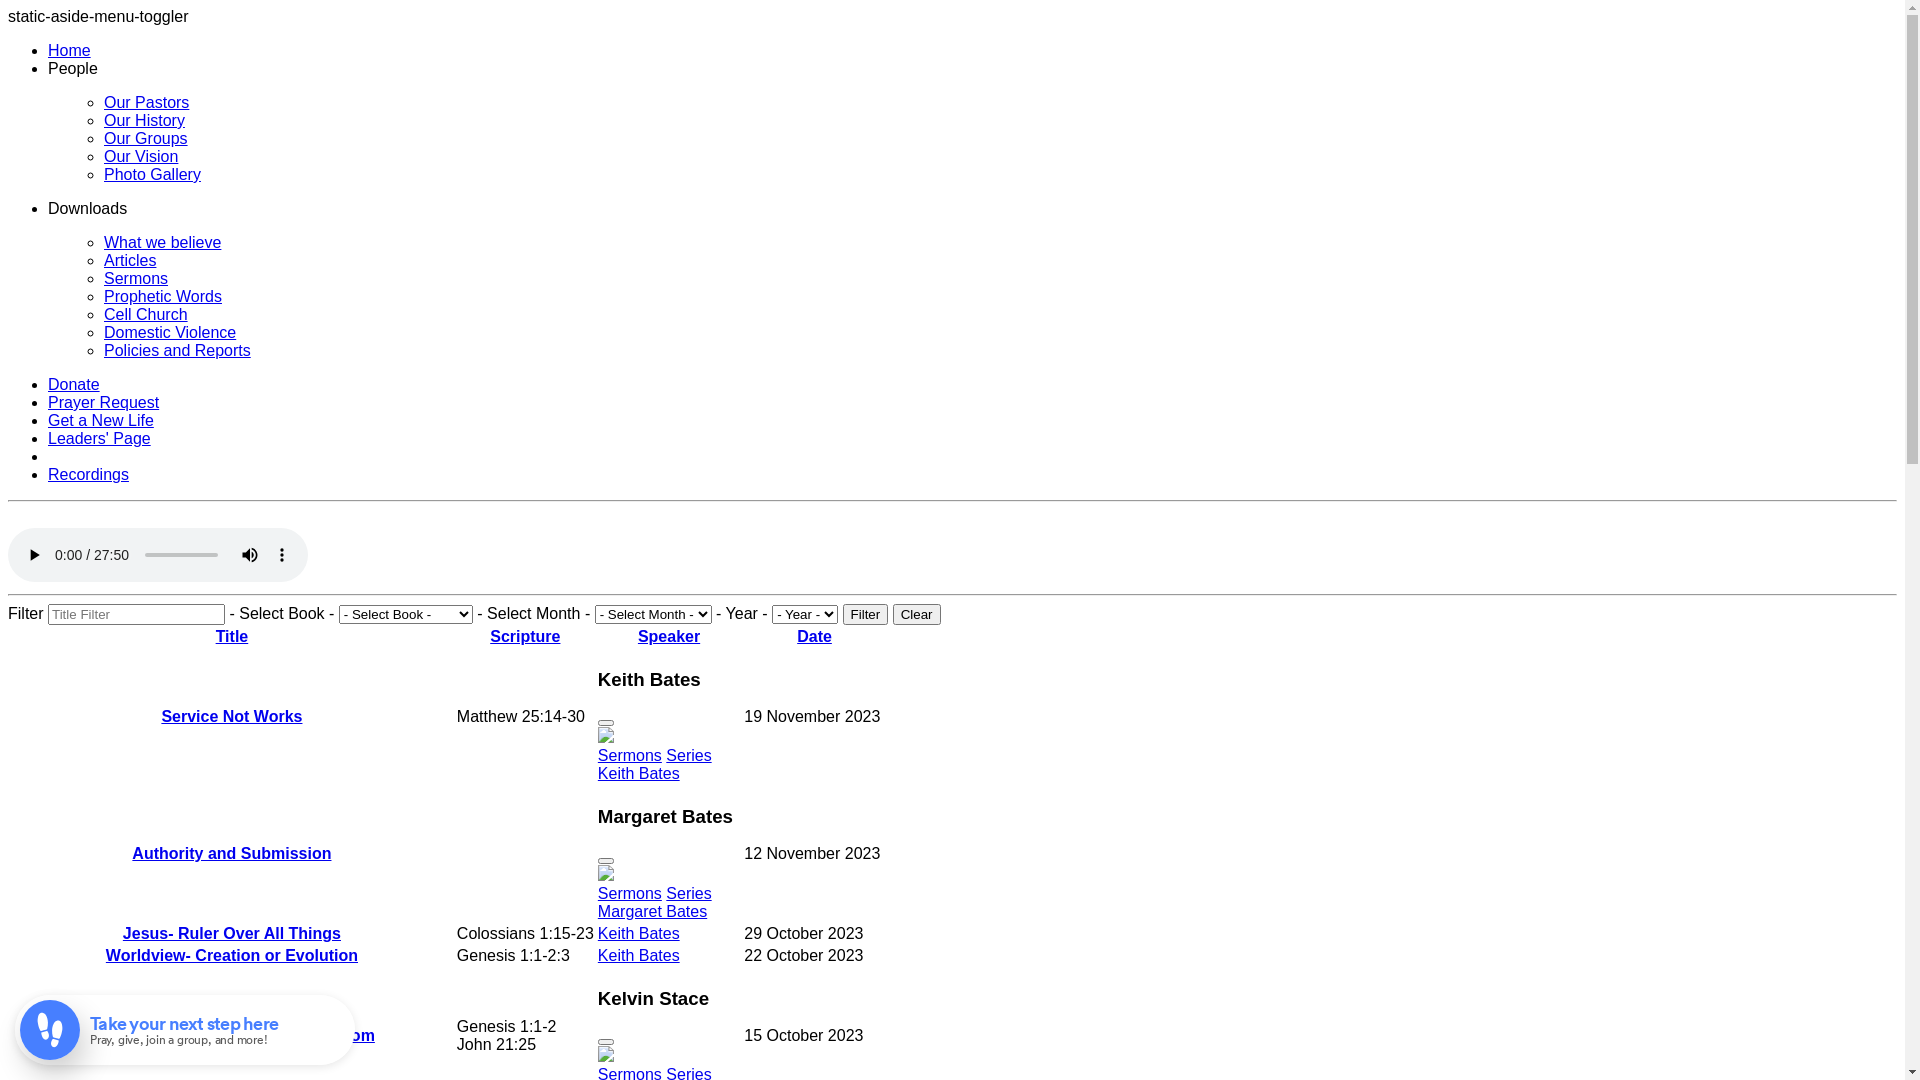 This screenshot has width=1920, height=1080. Describe the element at coordinates (146, 314) in the screenshot. I see `Cell Church` at that location.